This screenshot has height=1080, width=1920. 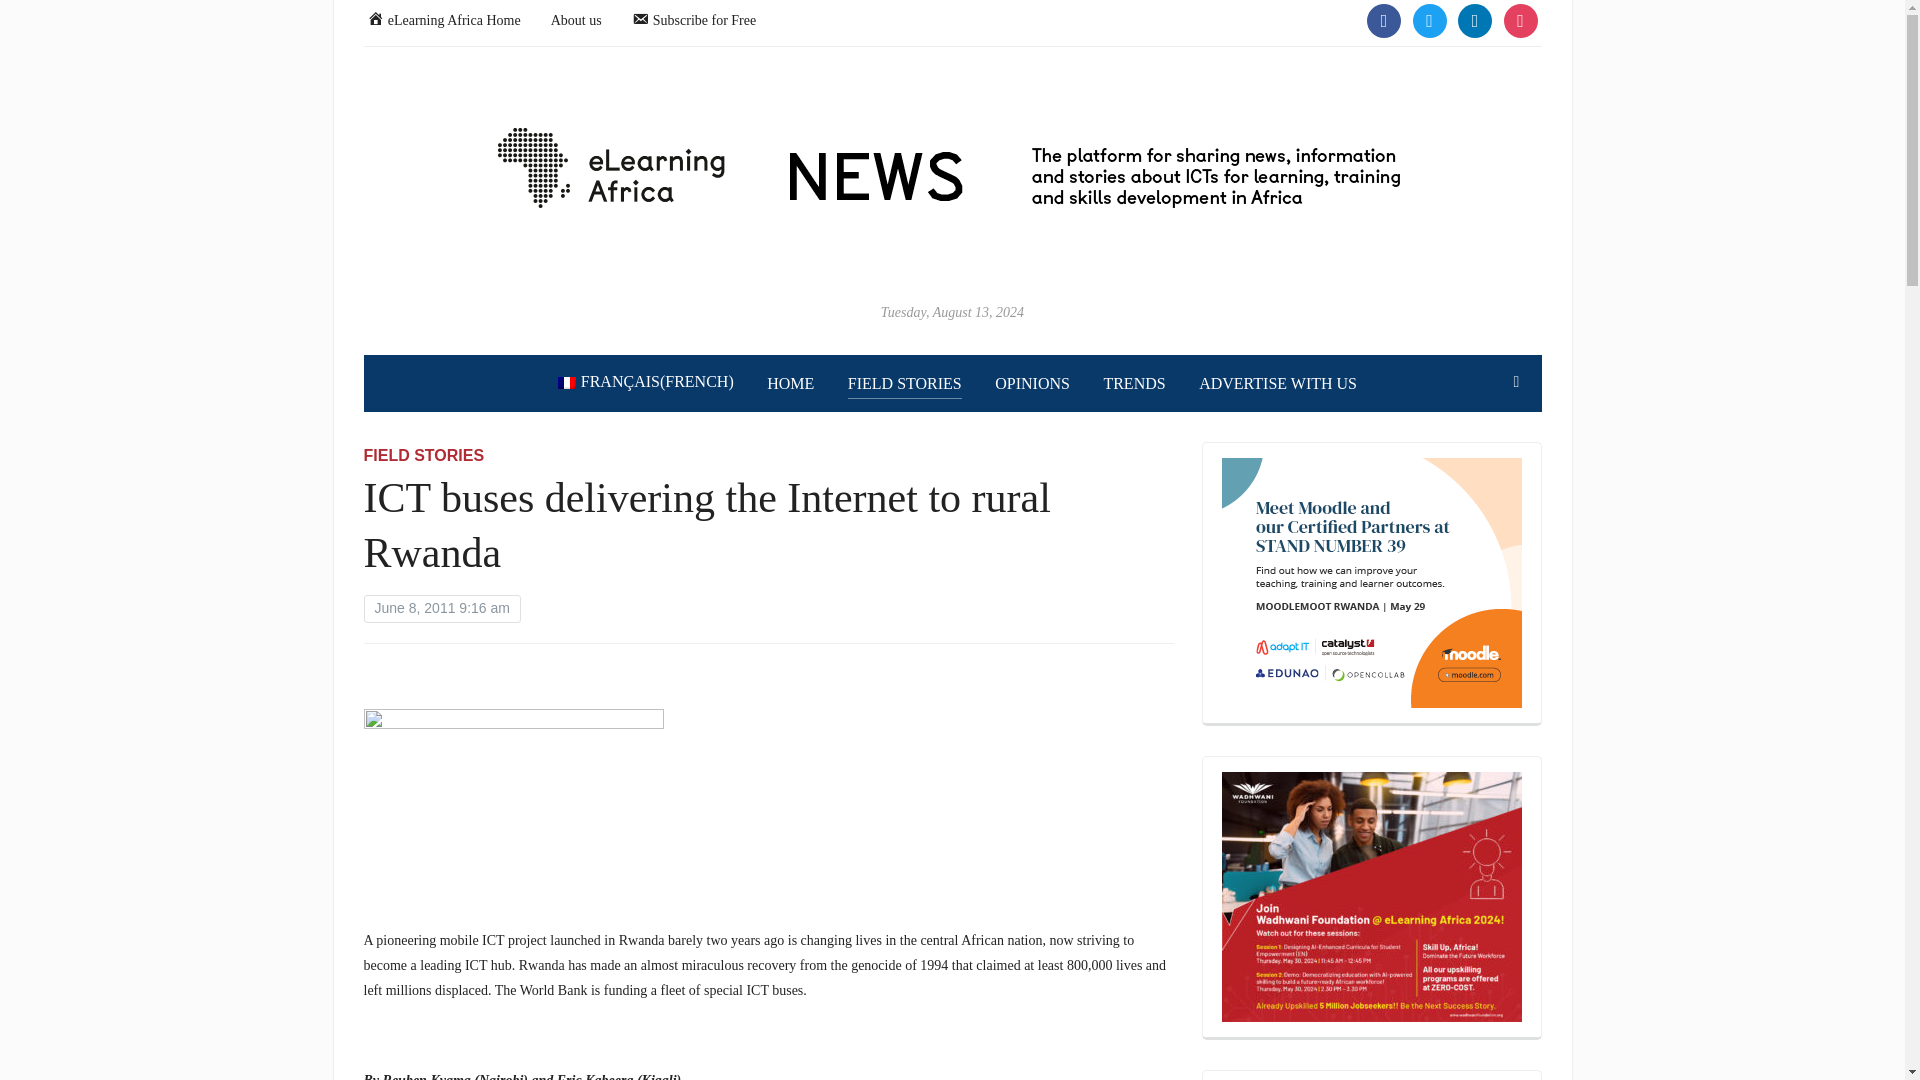 I want to click on eLearning Africa Home, so click(x=443, y=18).